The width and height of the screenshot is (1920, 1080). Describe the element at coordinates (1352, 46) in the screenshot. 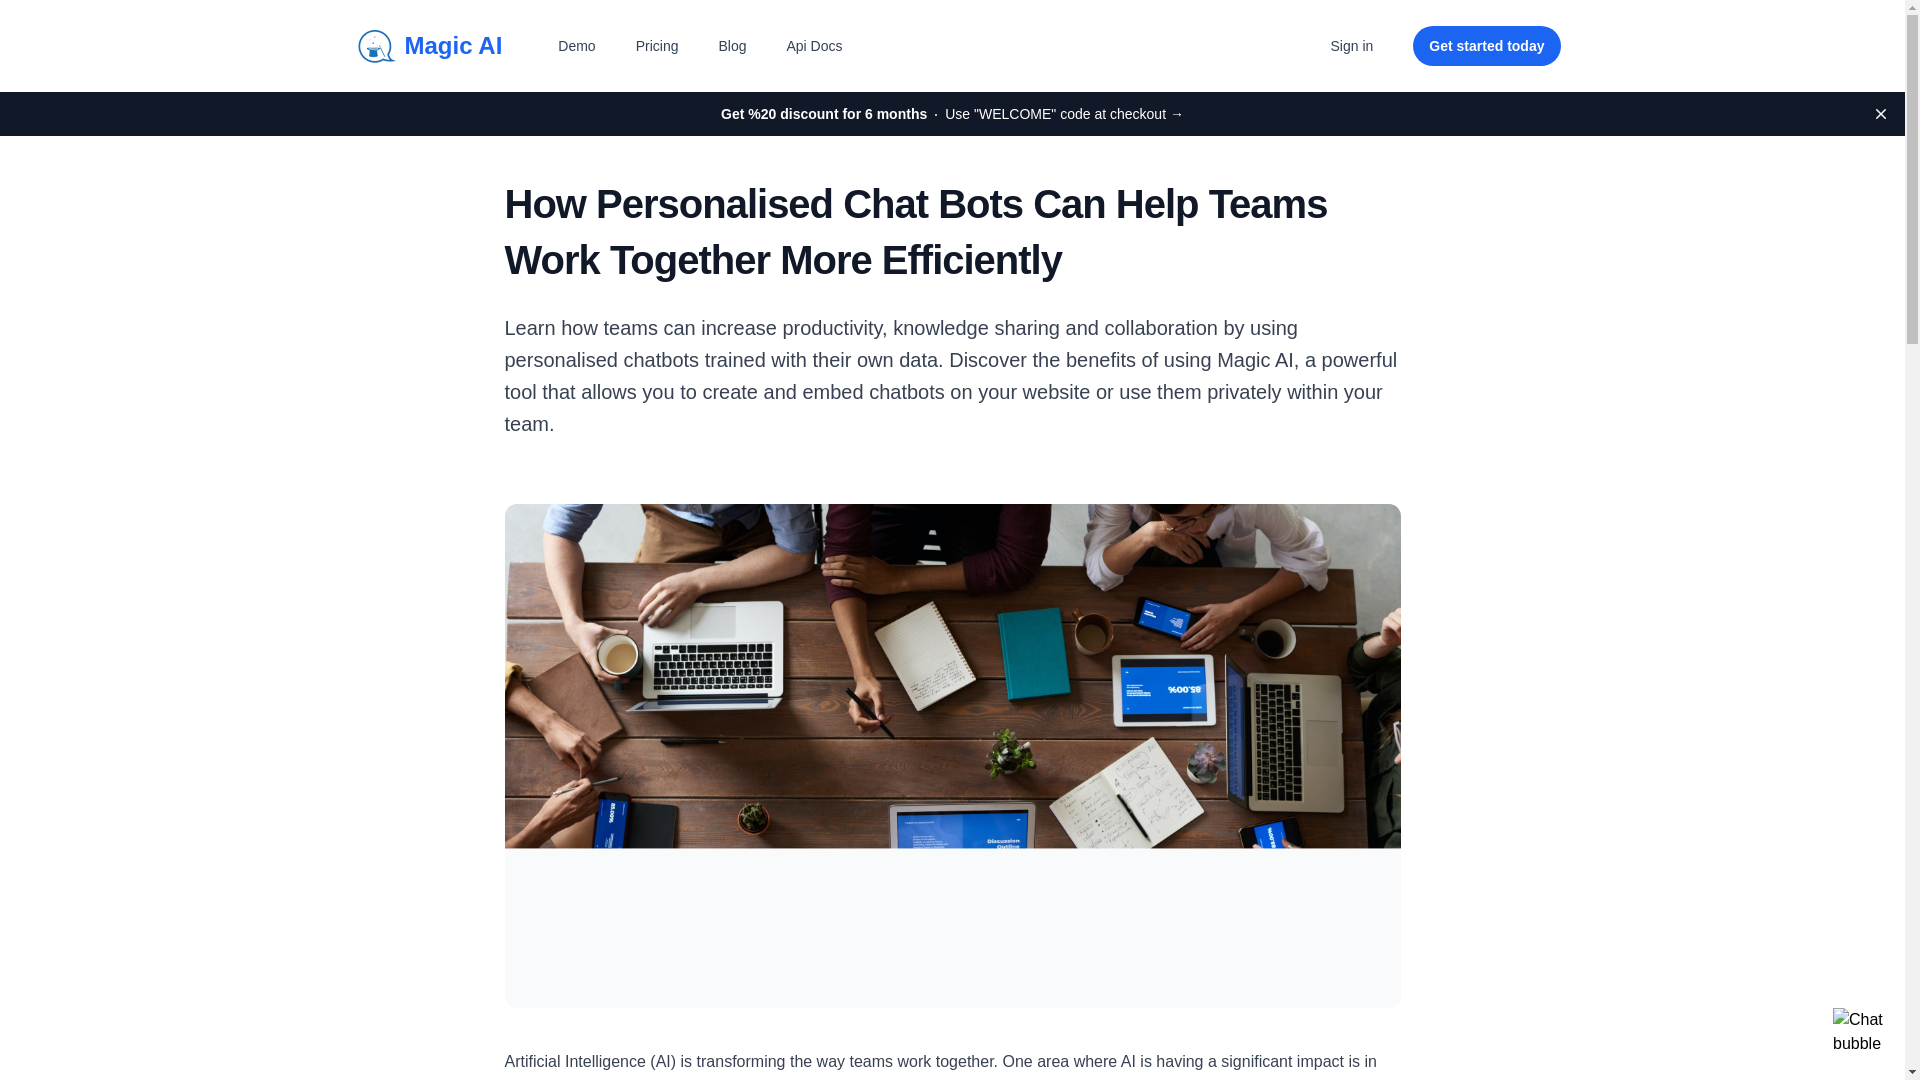

I see `Sign in` at that location.